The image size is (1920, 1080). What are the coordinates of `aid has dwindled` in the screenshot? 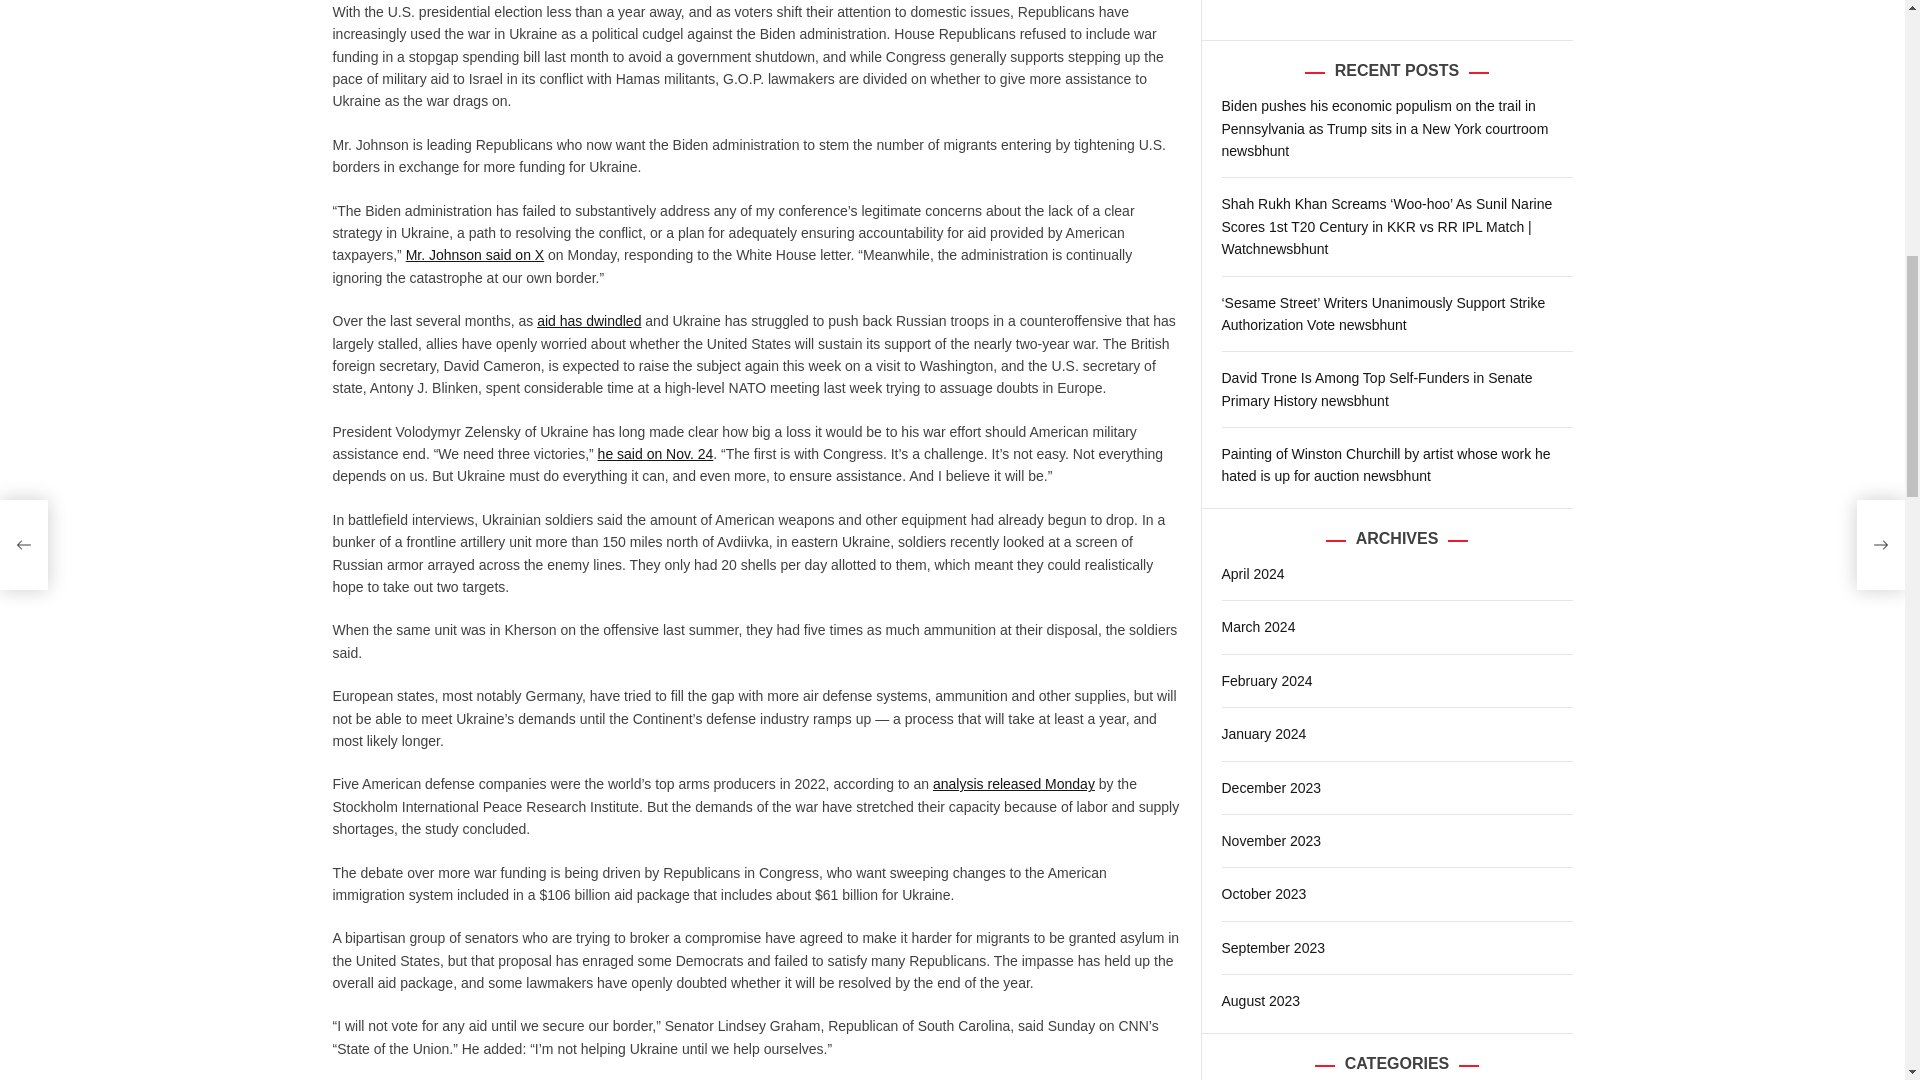 It's located at (589, 321).